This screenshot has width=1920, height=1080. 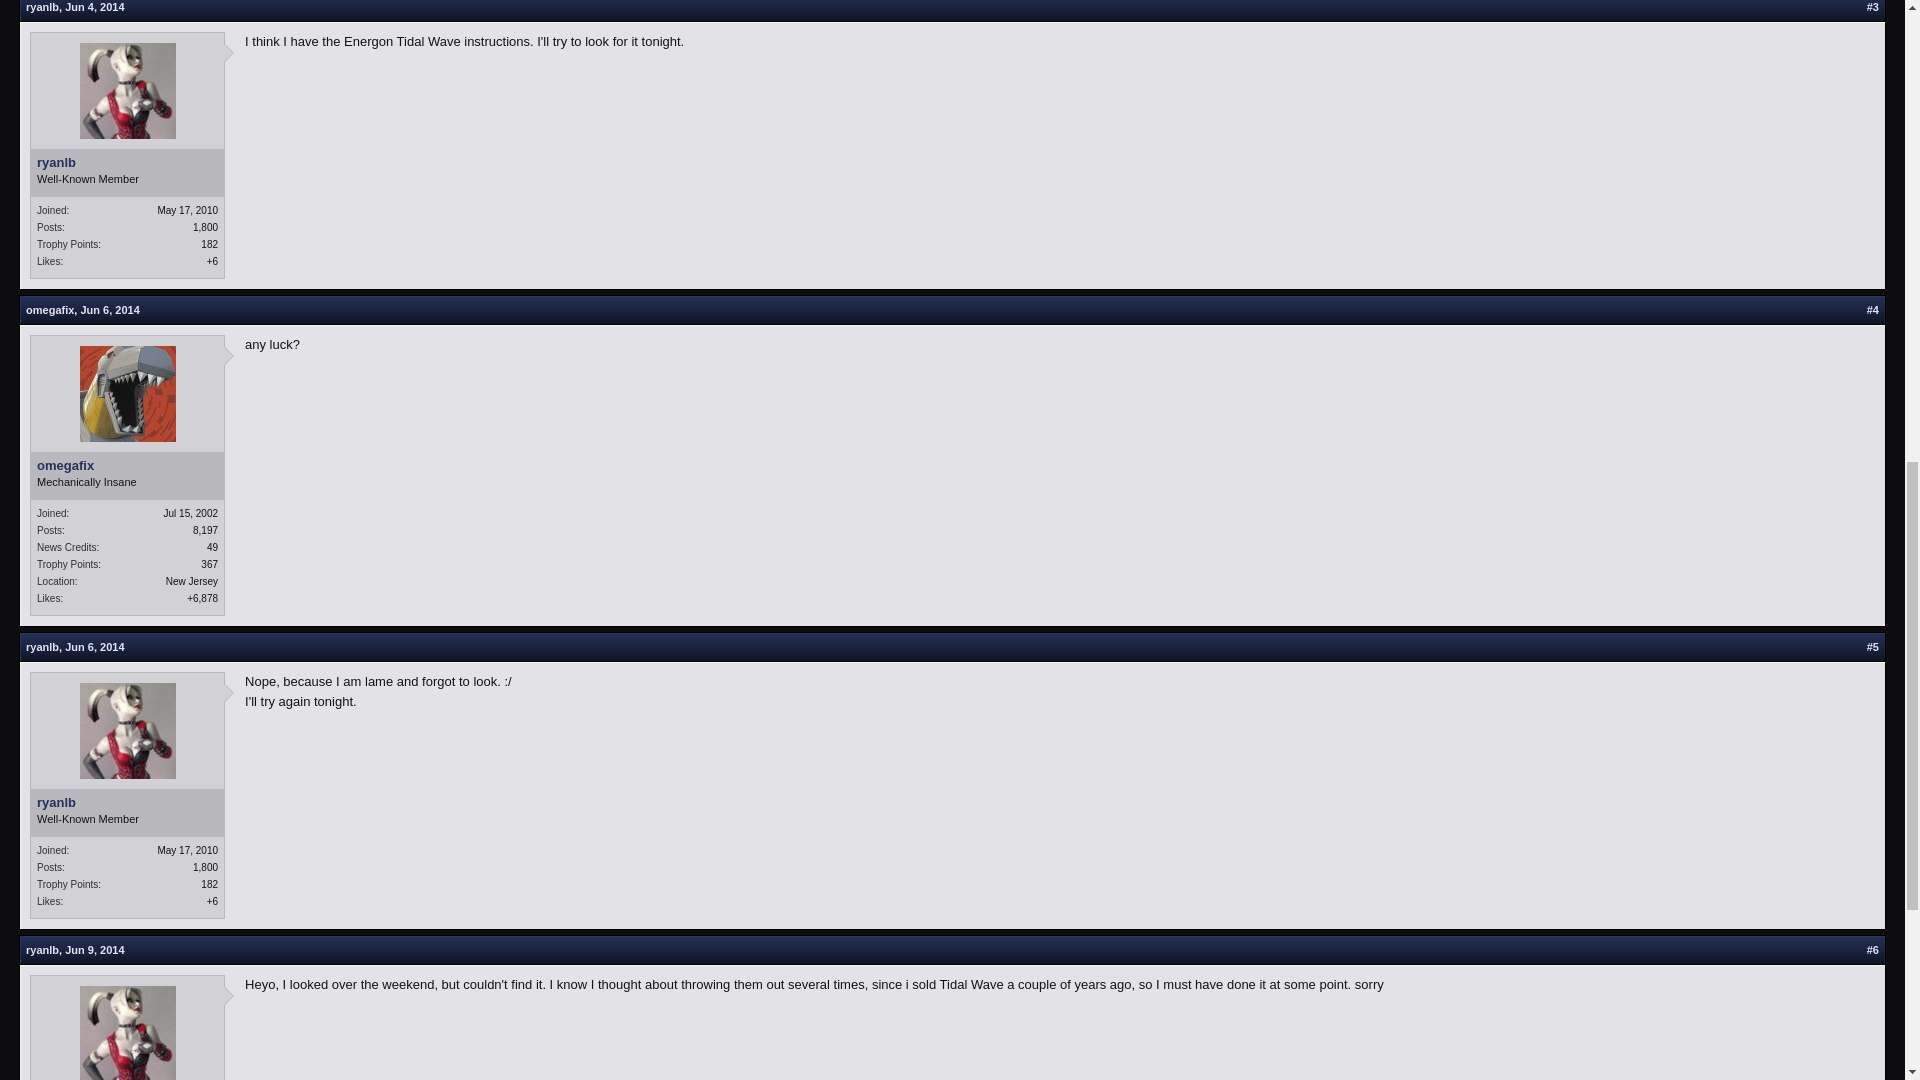 I want to click on Permalink, so click(x=94, y=949).